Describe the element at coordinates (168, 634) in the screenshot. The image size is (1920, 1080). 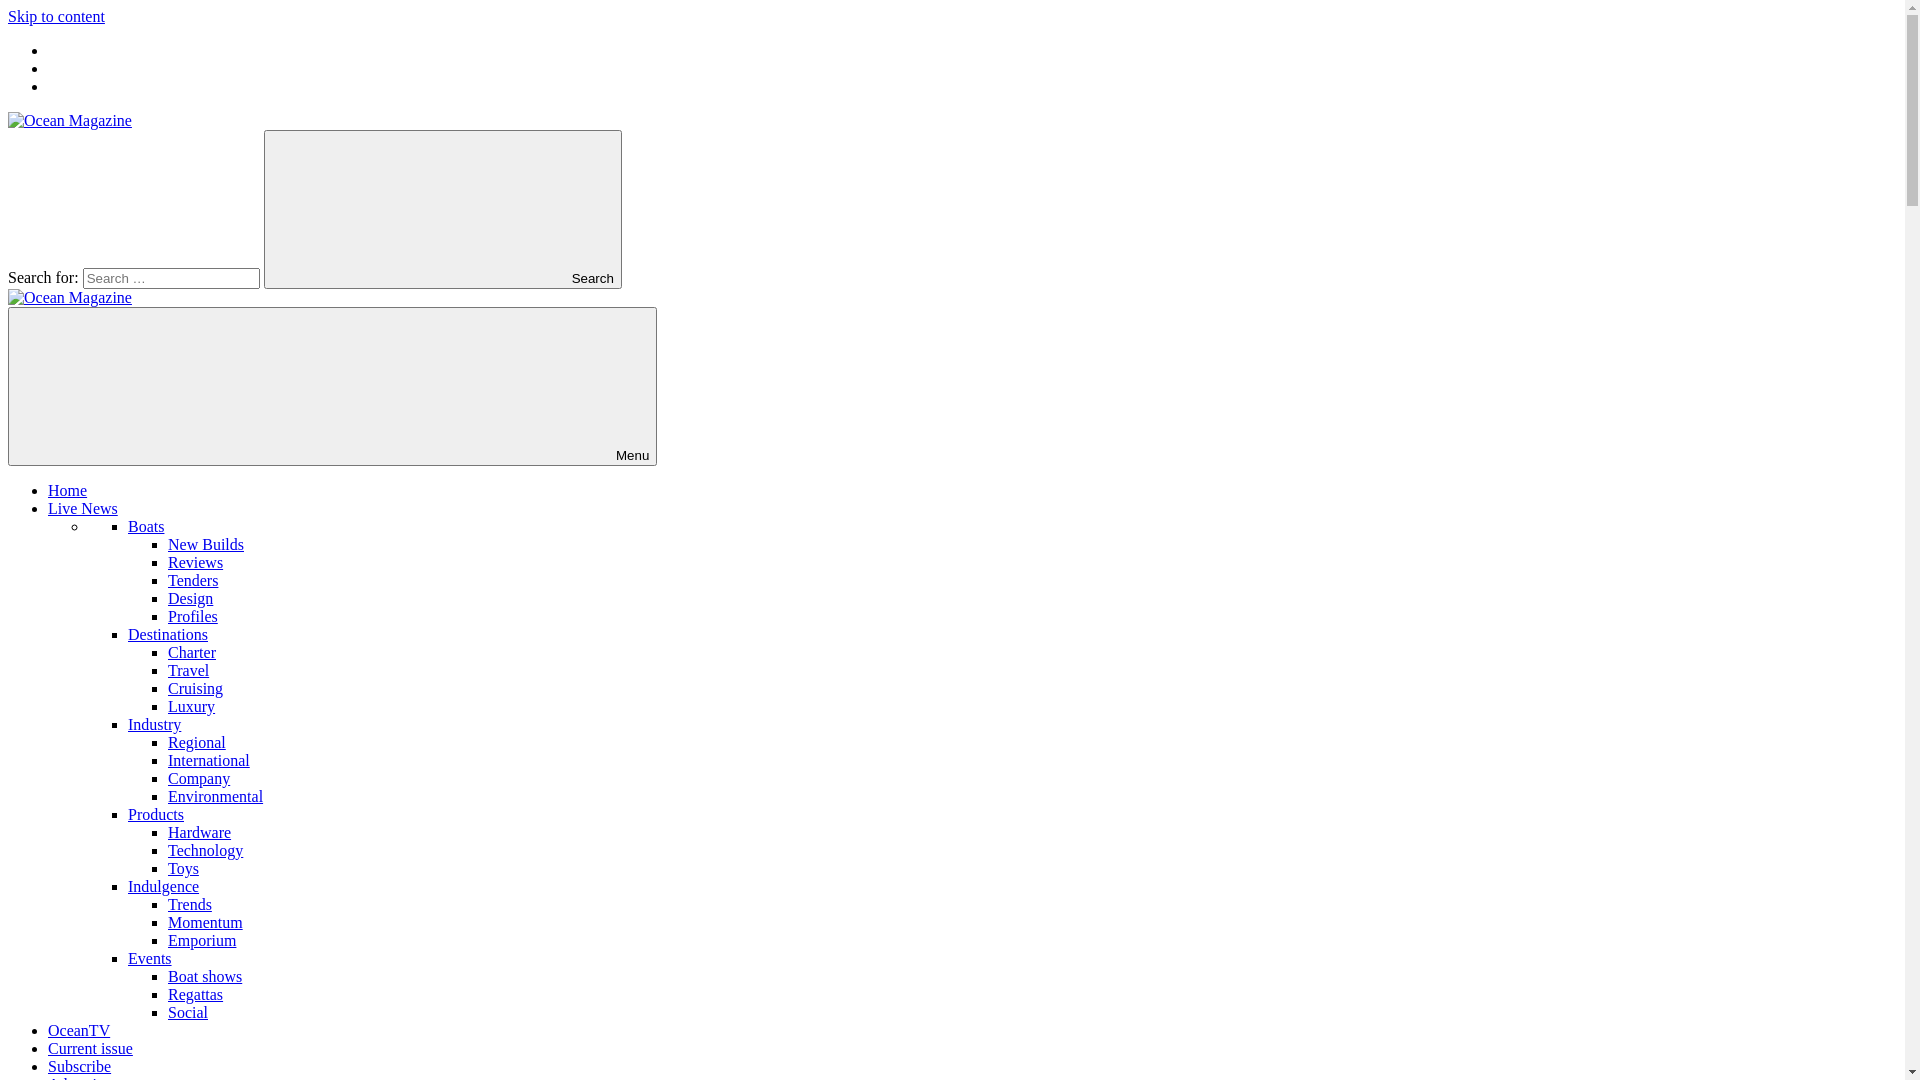
I see `Destinations` at that location.